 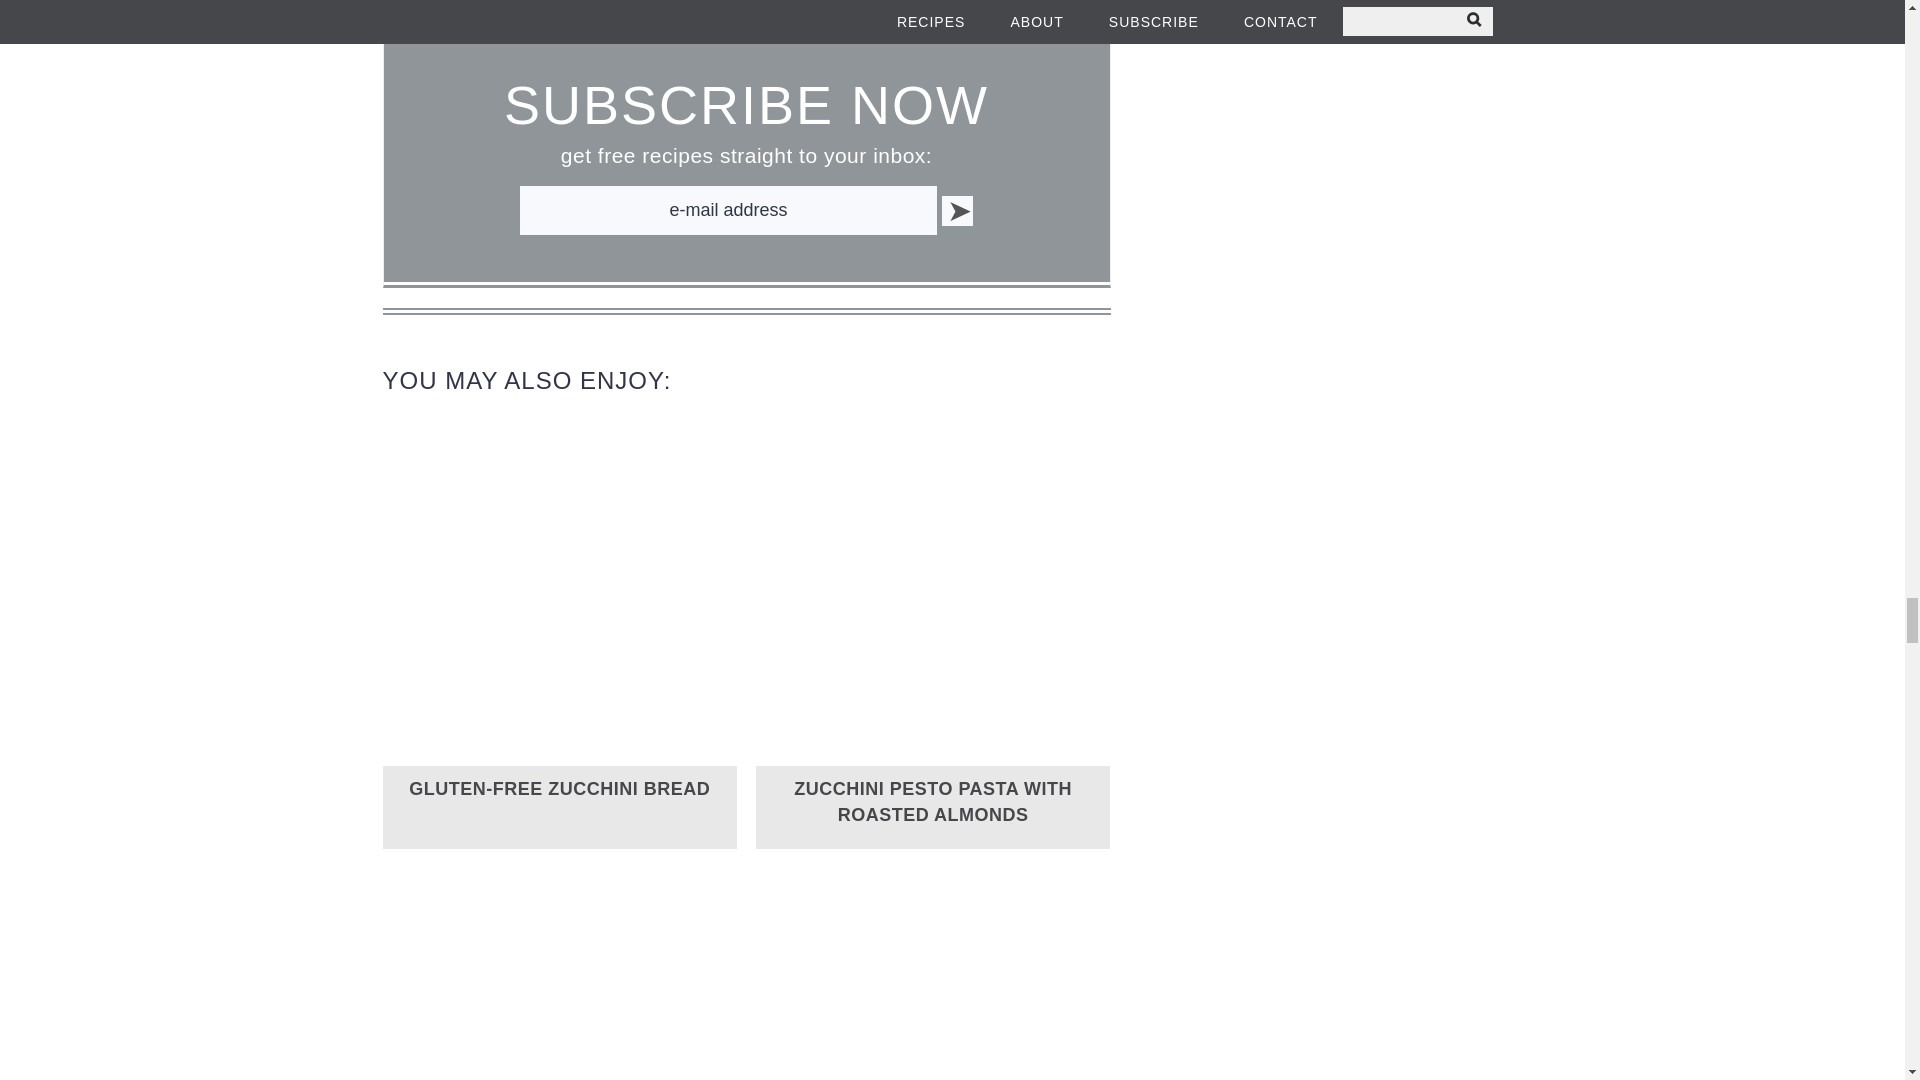 What do you see at coordinates (559, 788) in the screenshot?
I see `Permanent Link to Gluten-Free Zucchini Bread` at bounding box center [559, 788].